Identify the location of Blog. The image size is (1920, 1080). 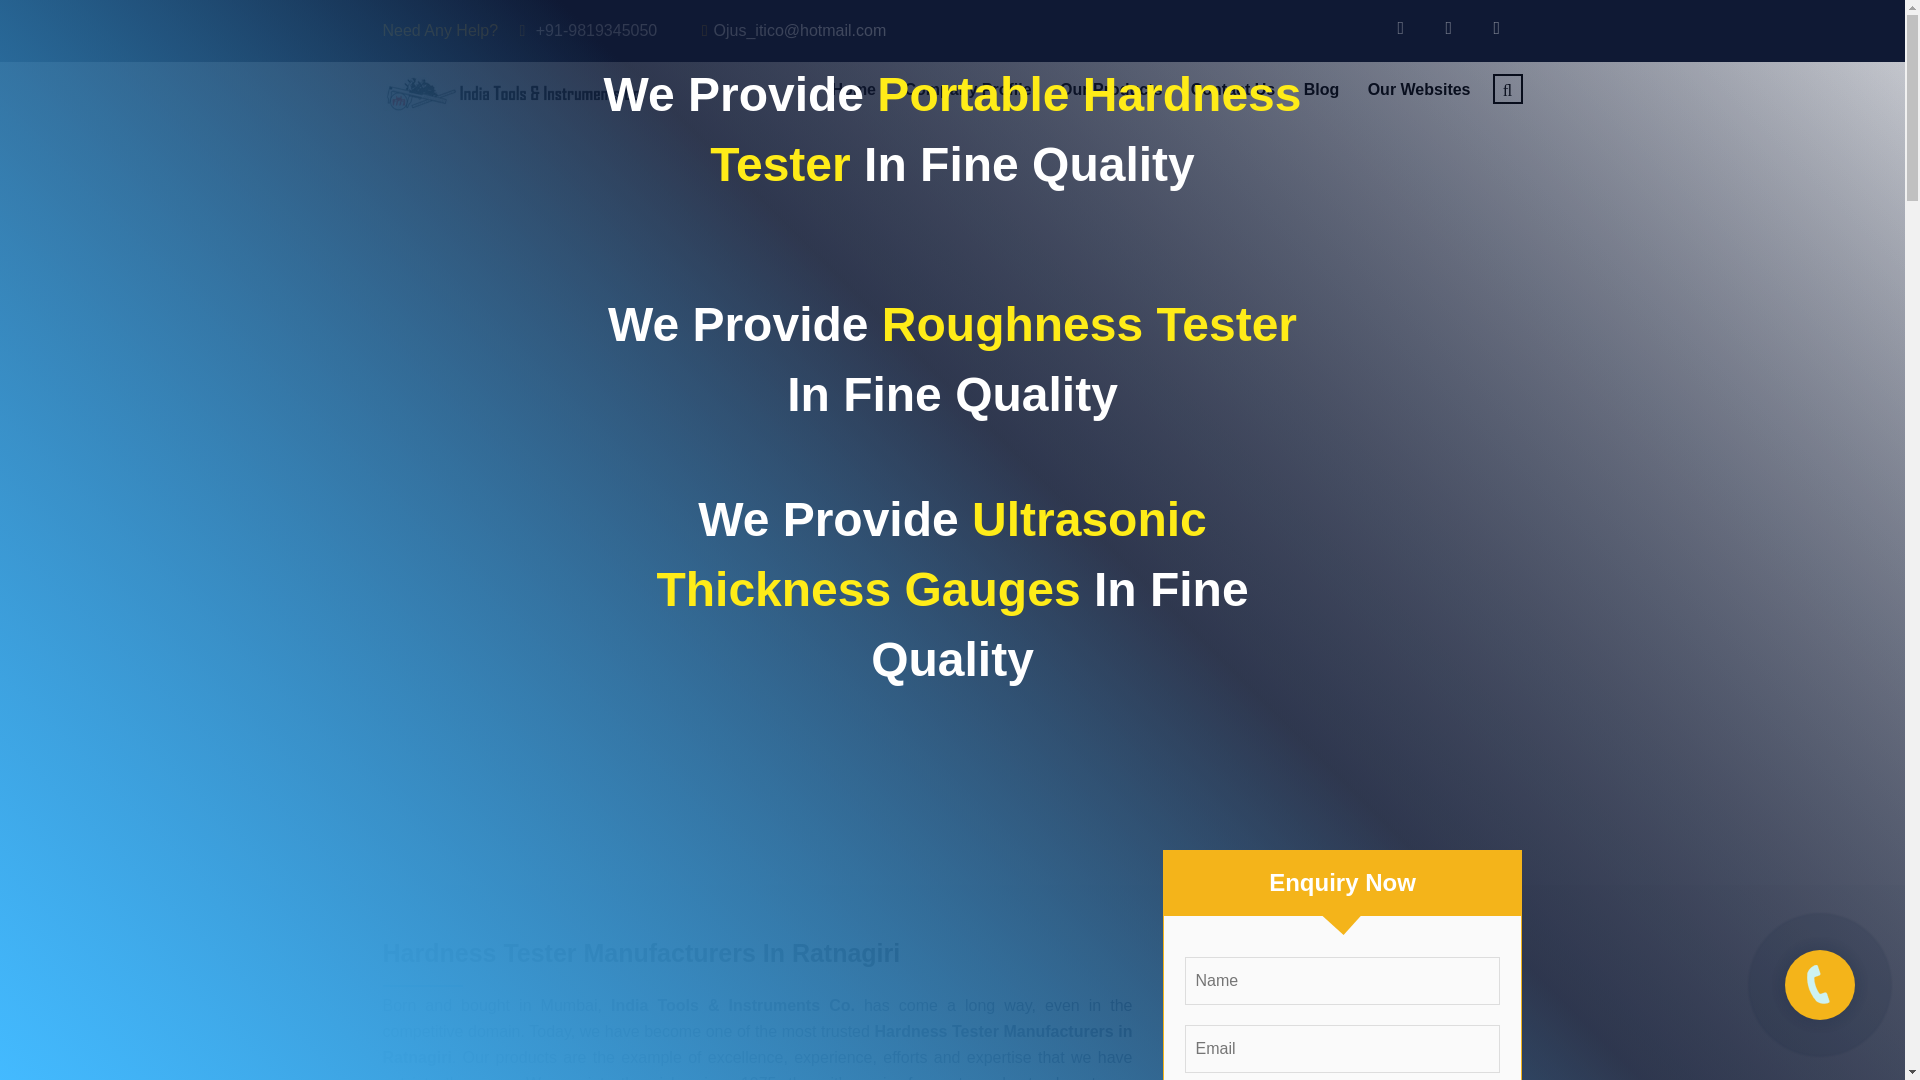
(1322, 89).